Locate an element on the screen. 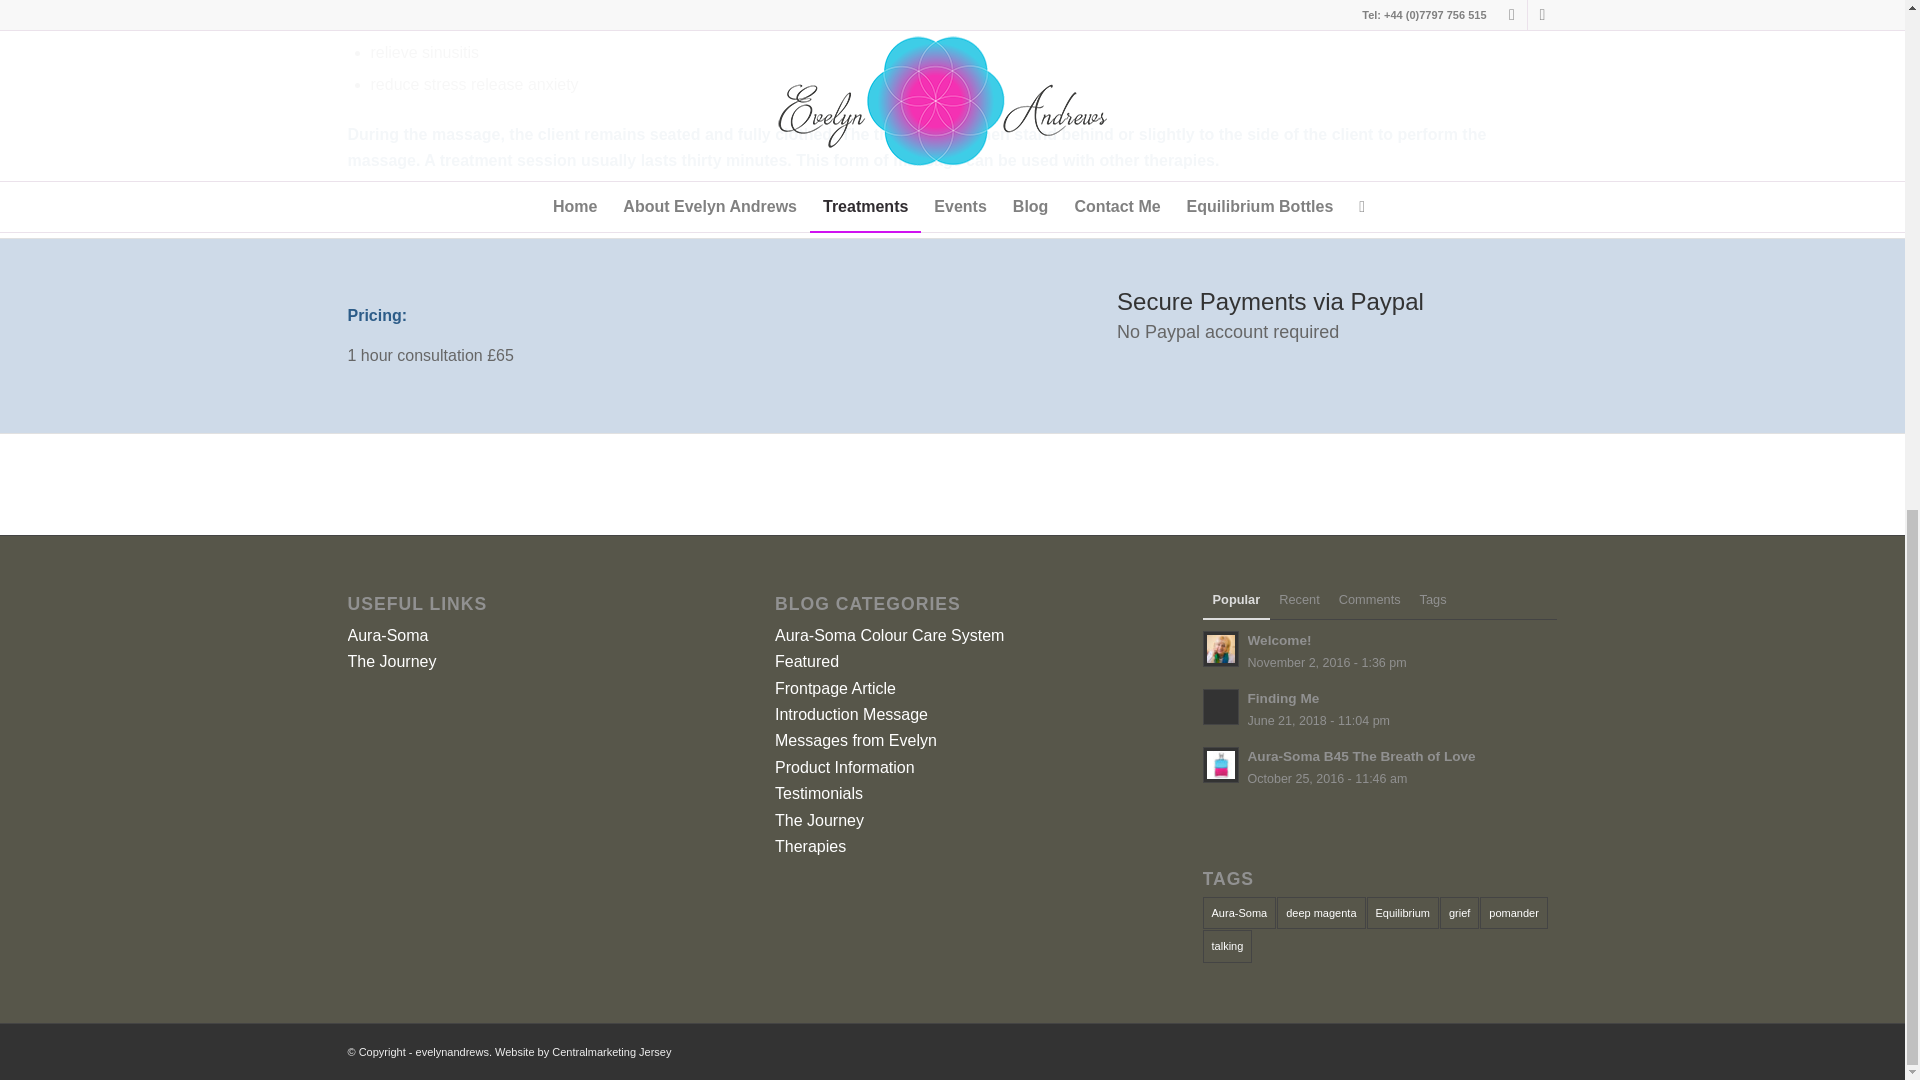 The width and height of the screenshot is (1920, 1080). Featured is located at coordinates (807, 661).